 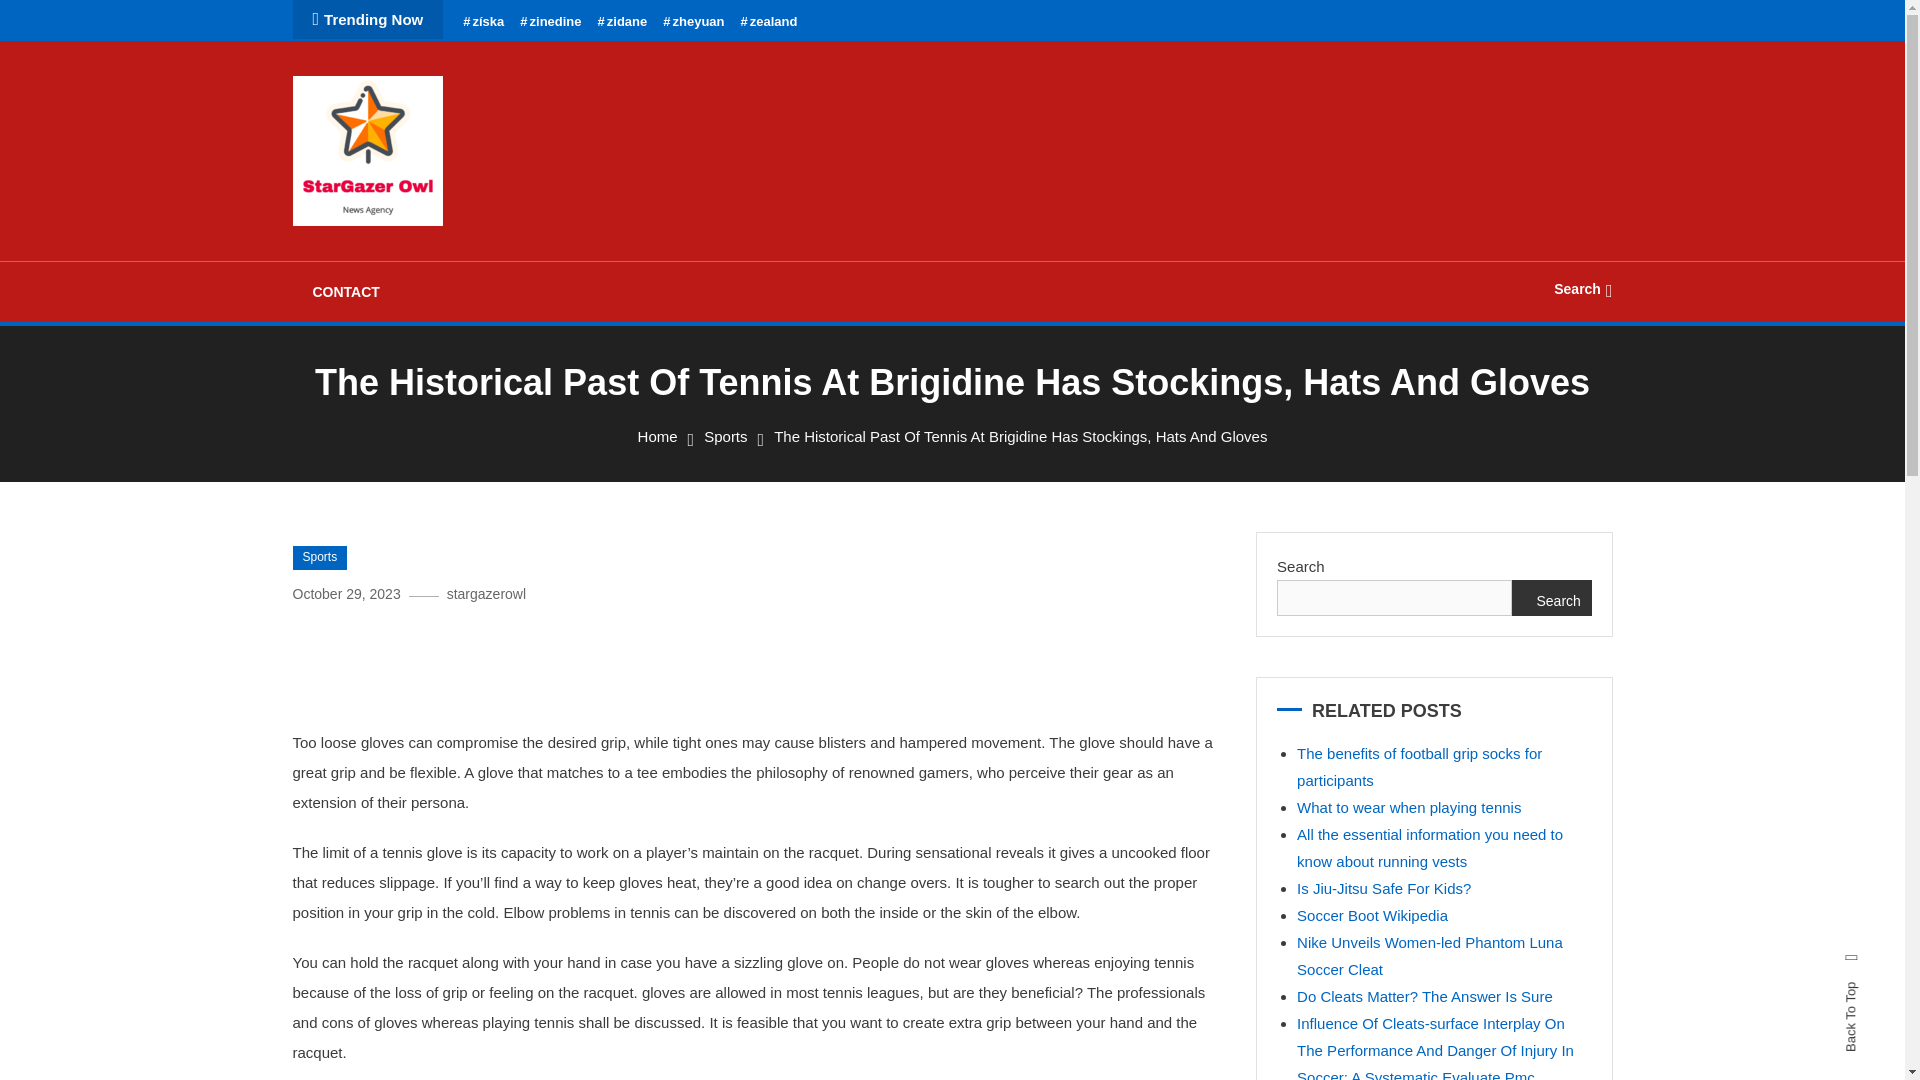 I want to click on Search, so click(x=1582, y=288).